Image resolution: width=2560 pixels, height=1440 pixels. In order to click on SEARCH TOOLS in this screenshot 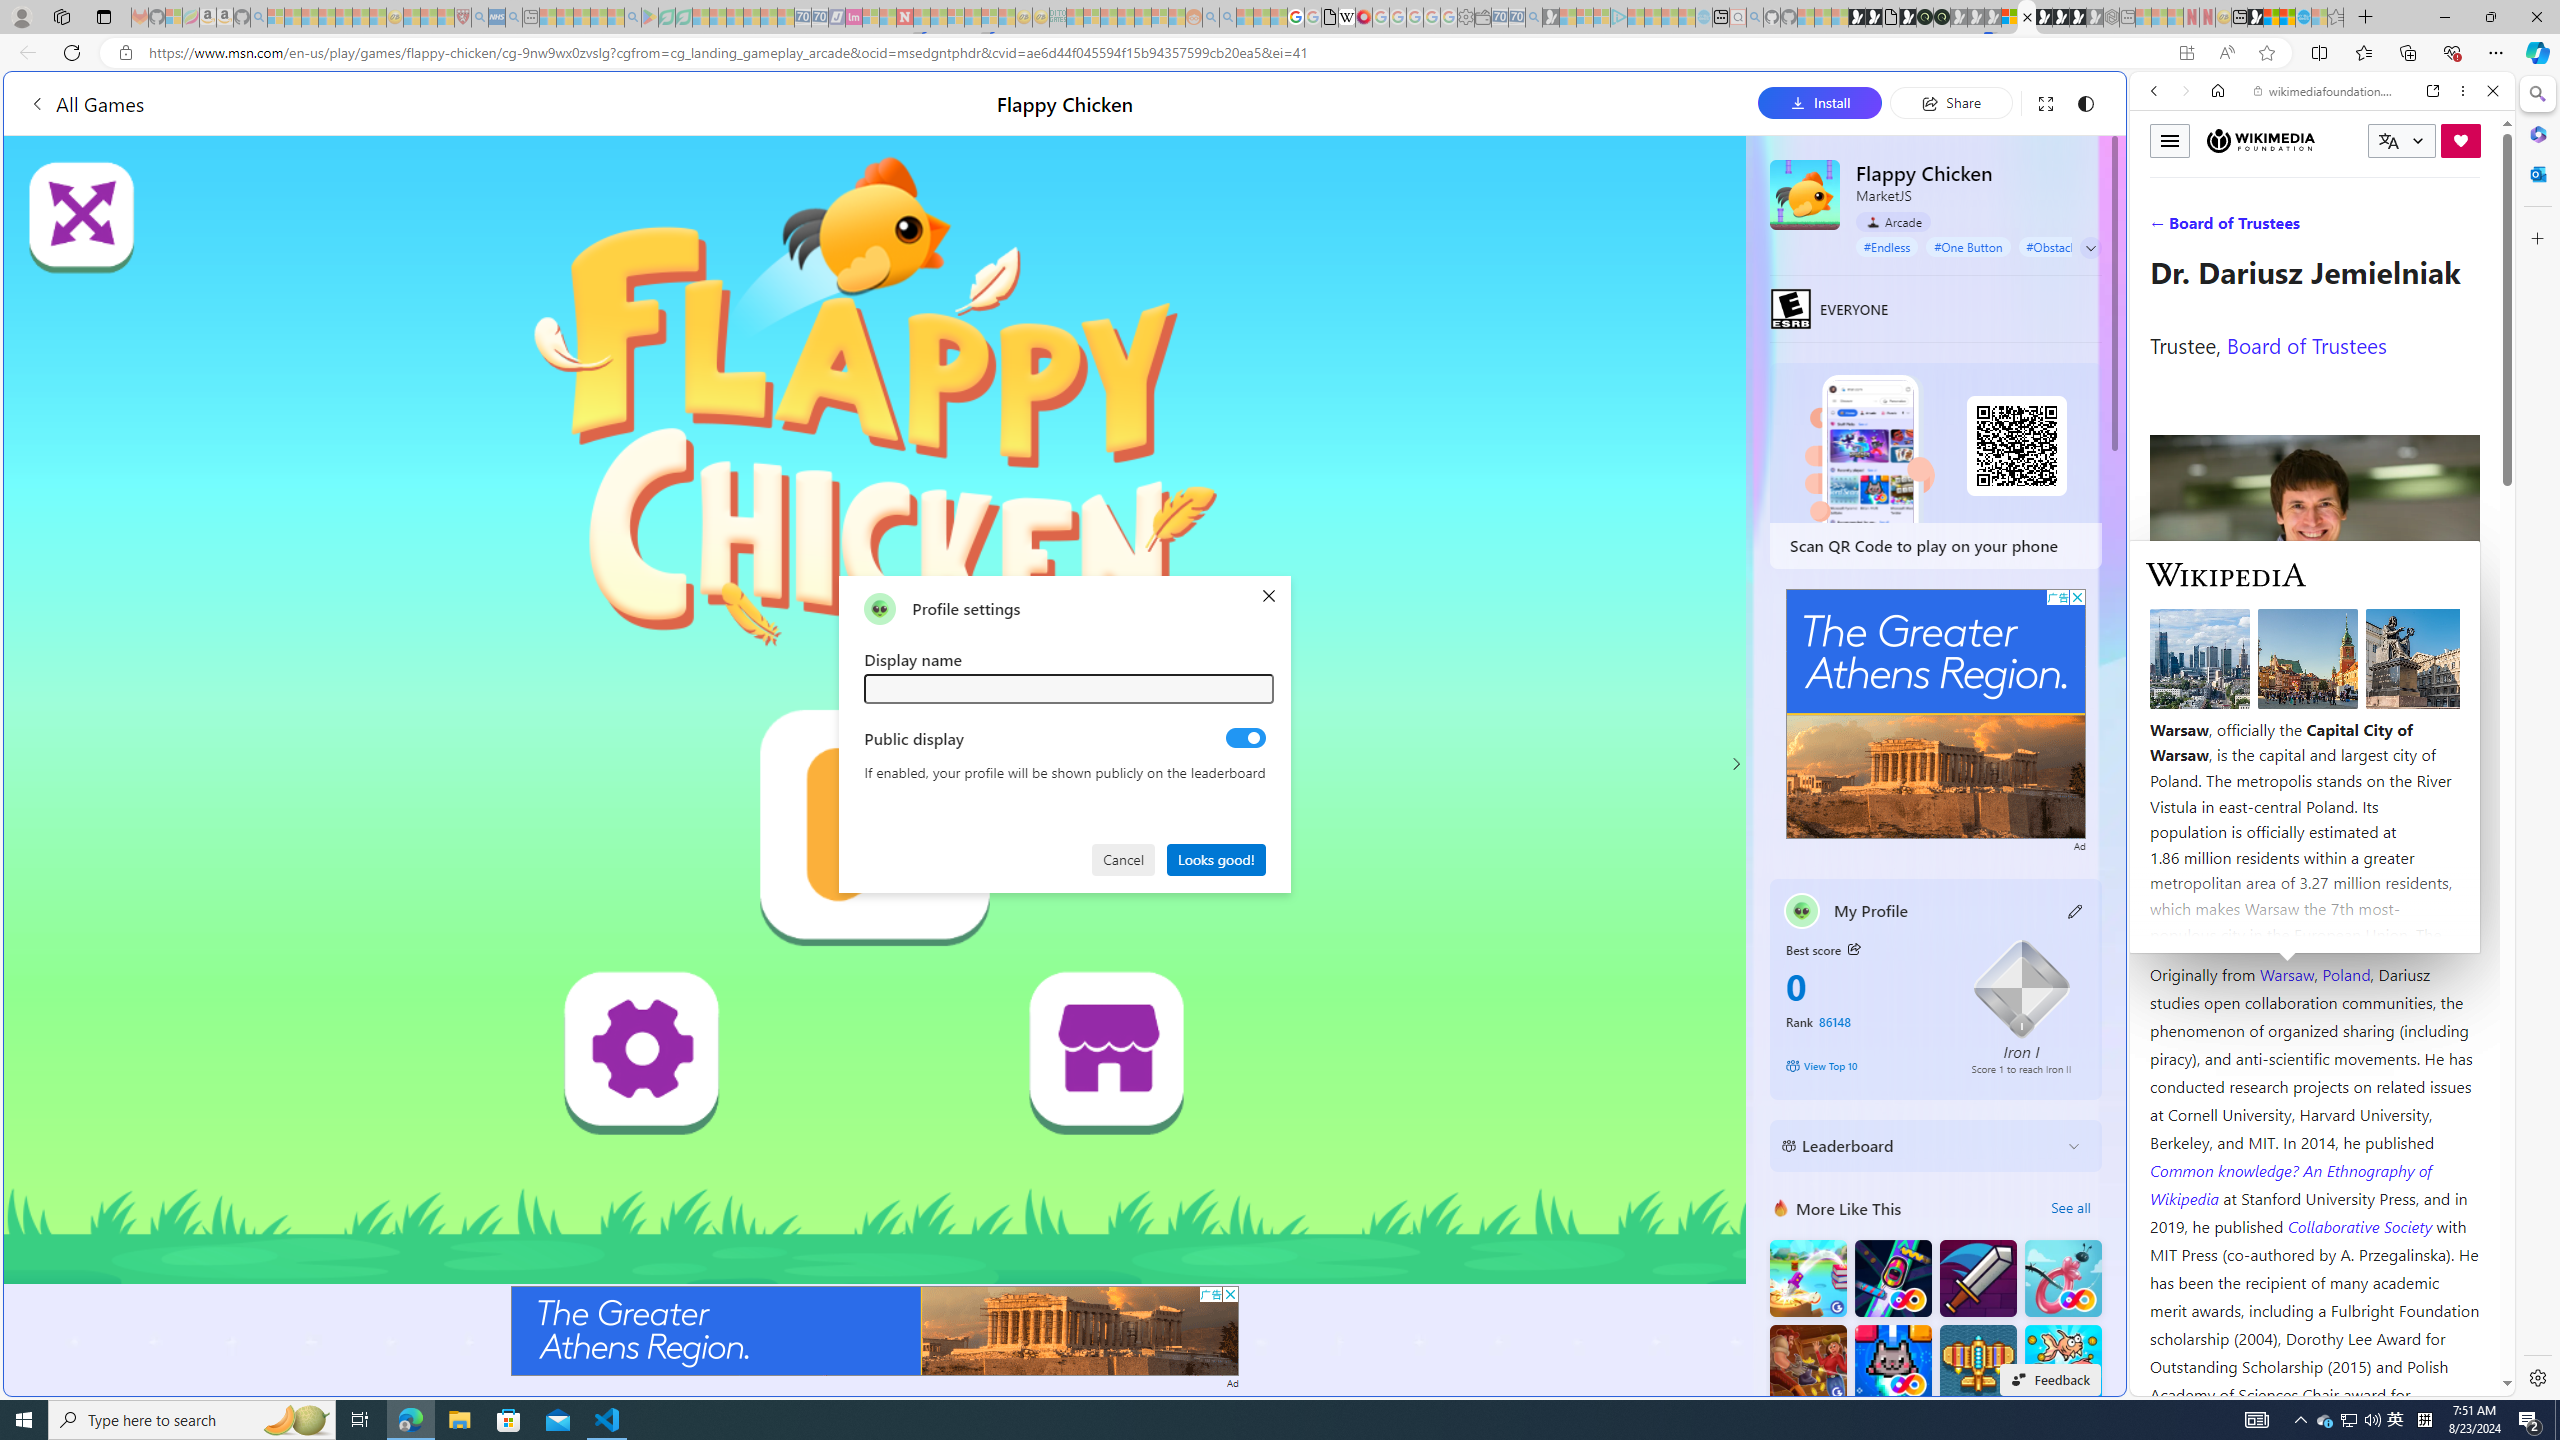, I will do `click(2374, 229)`.